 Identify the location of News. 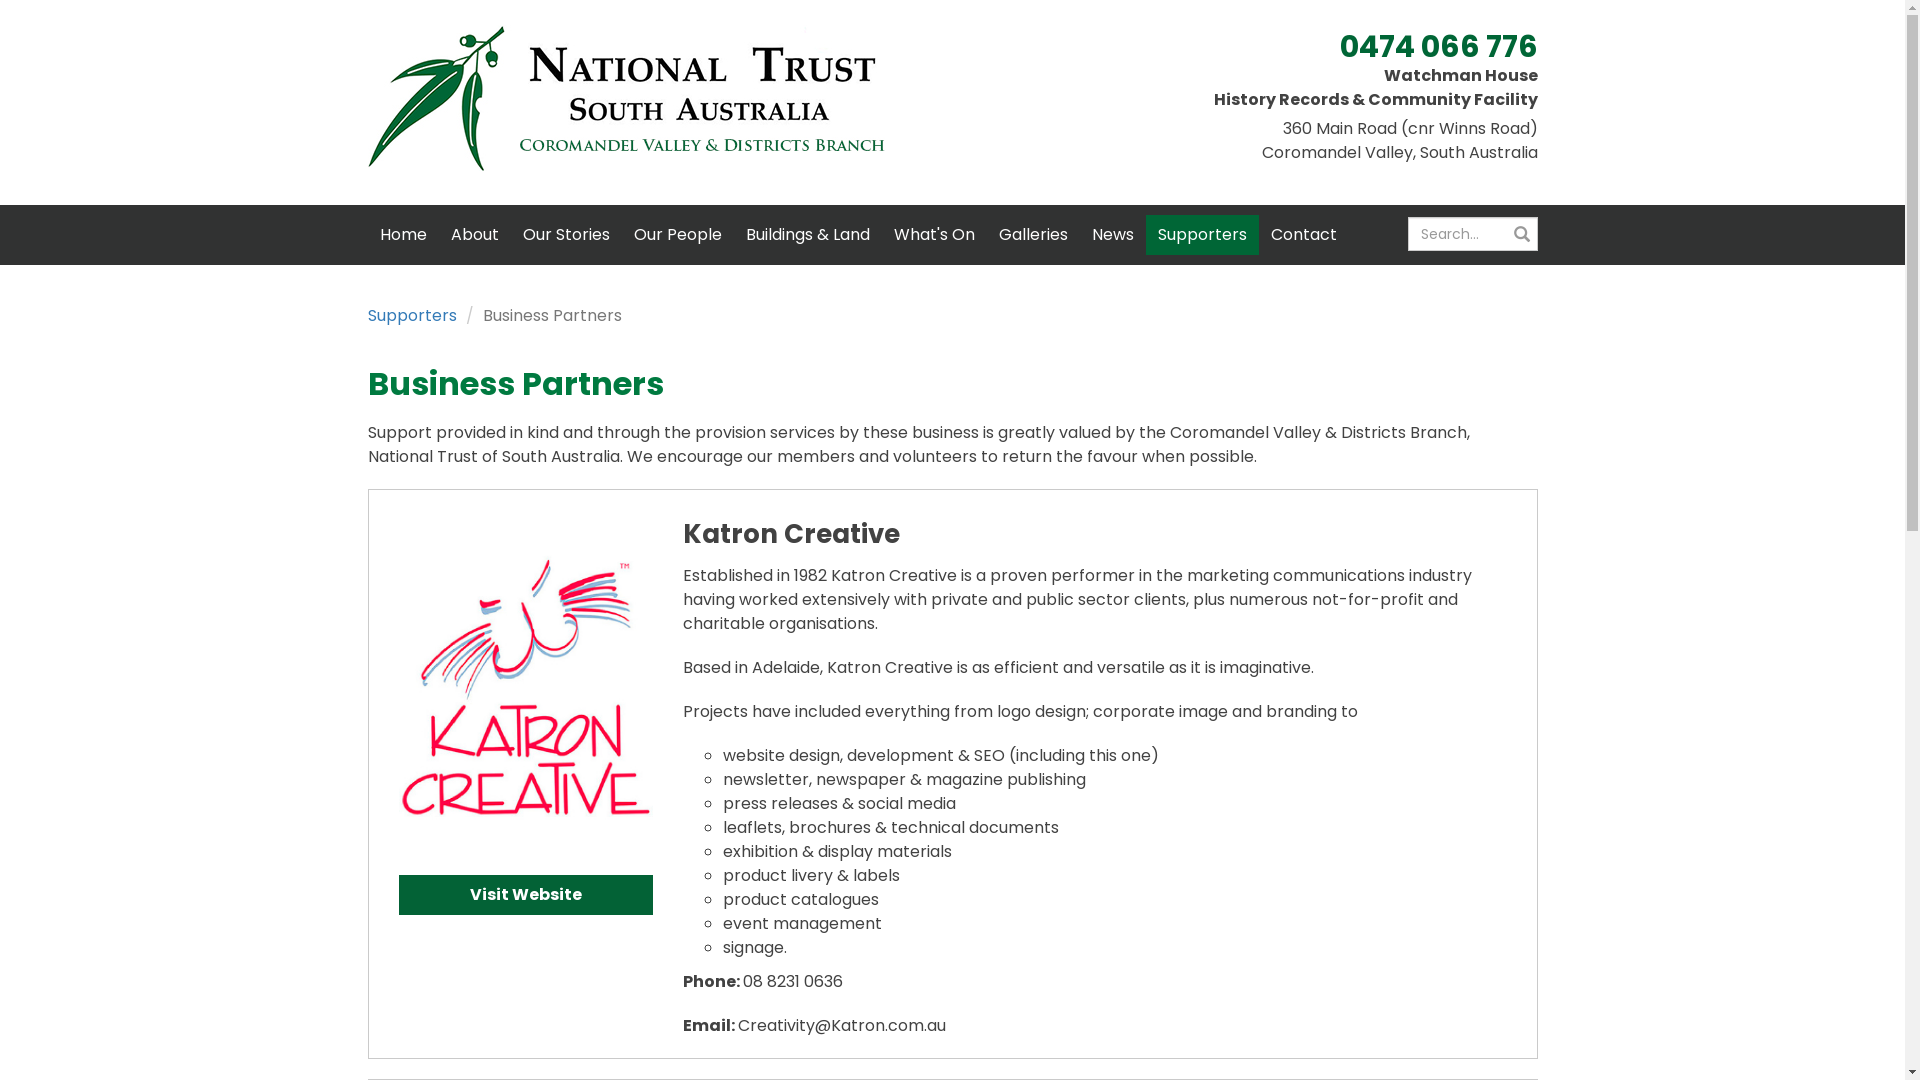
(1113, 235).